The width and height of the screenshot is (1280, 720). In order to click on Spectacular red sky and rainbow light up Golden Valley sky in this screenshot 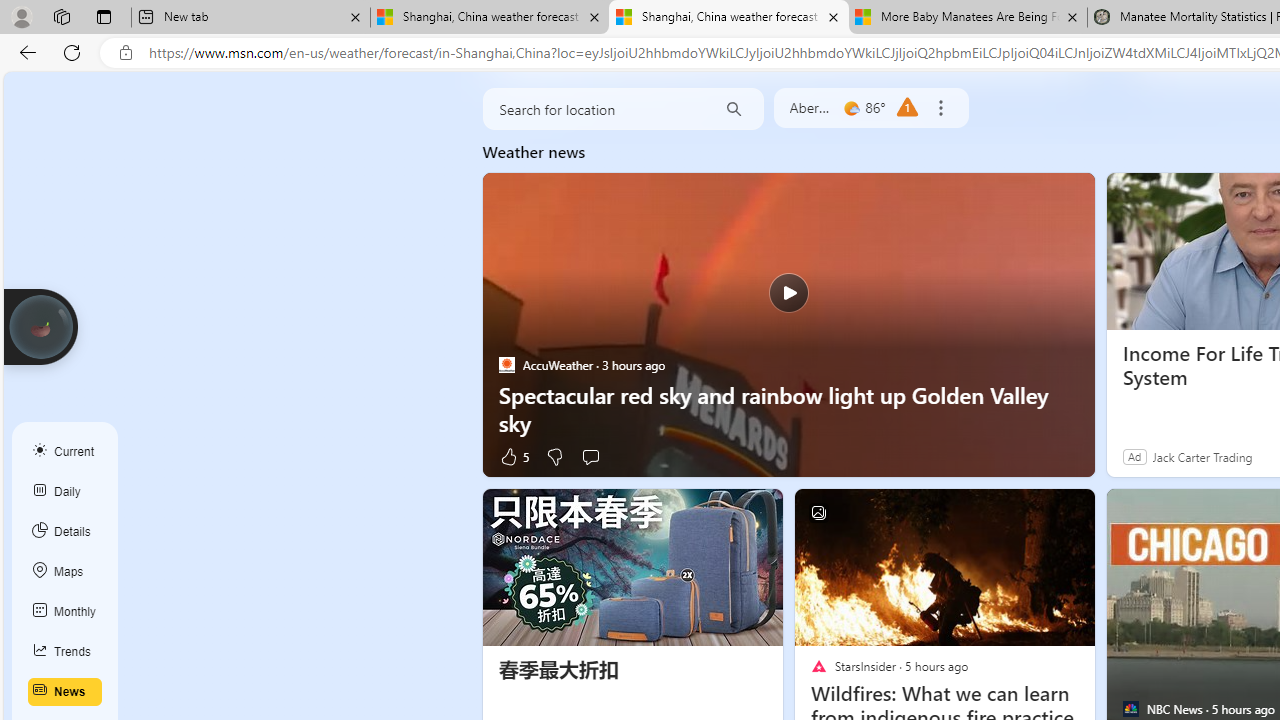, I will do `click(788, 324)`.